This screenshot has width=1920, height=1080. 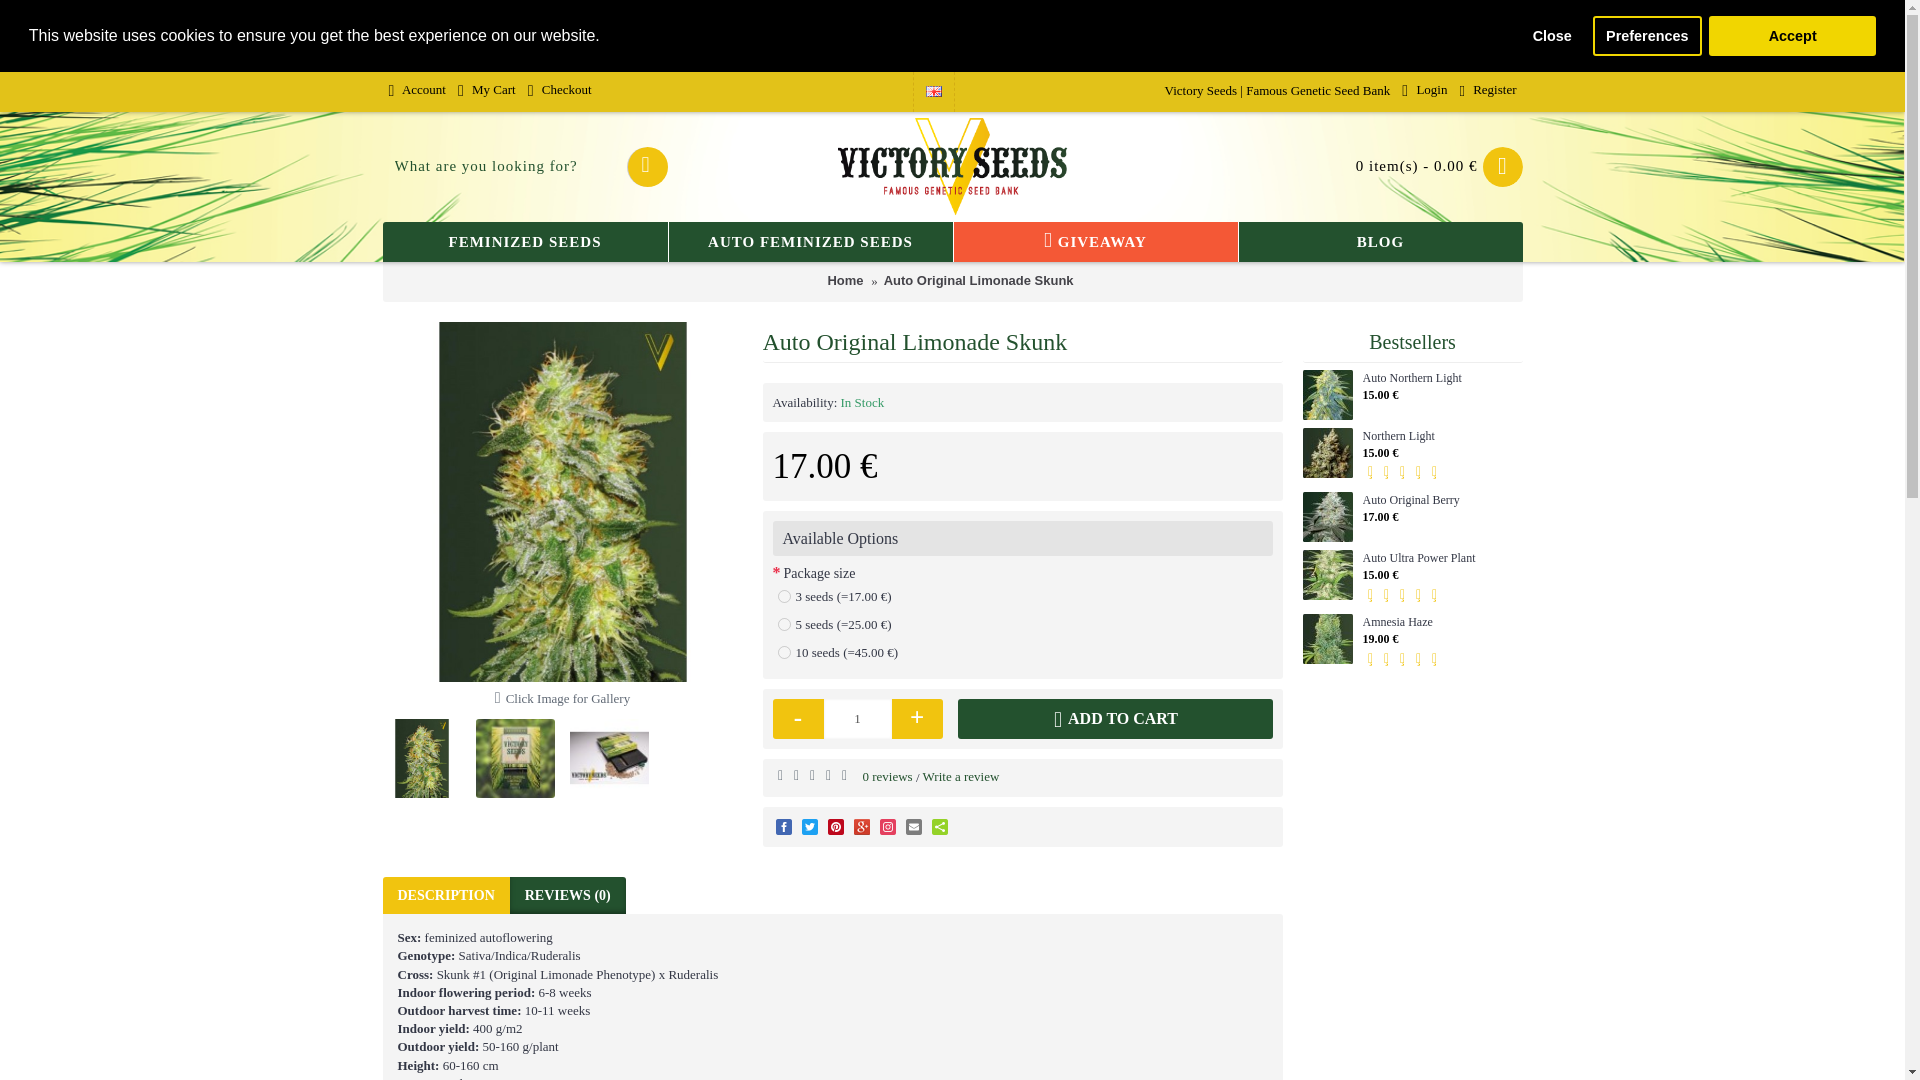 What do you see at coordinates (1488, 92) in the screenshot?
I see `Register` at bounding box center [1488, 92].